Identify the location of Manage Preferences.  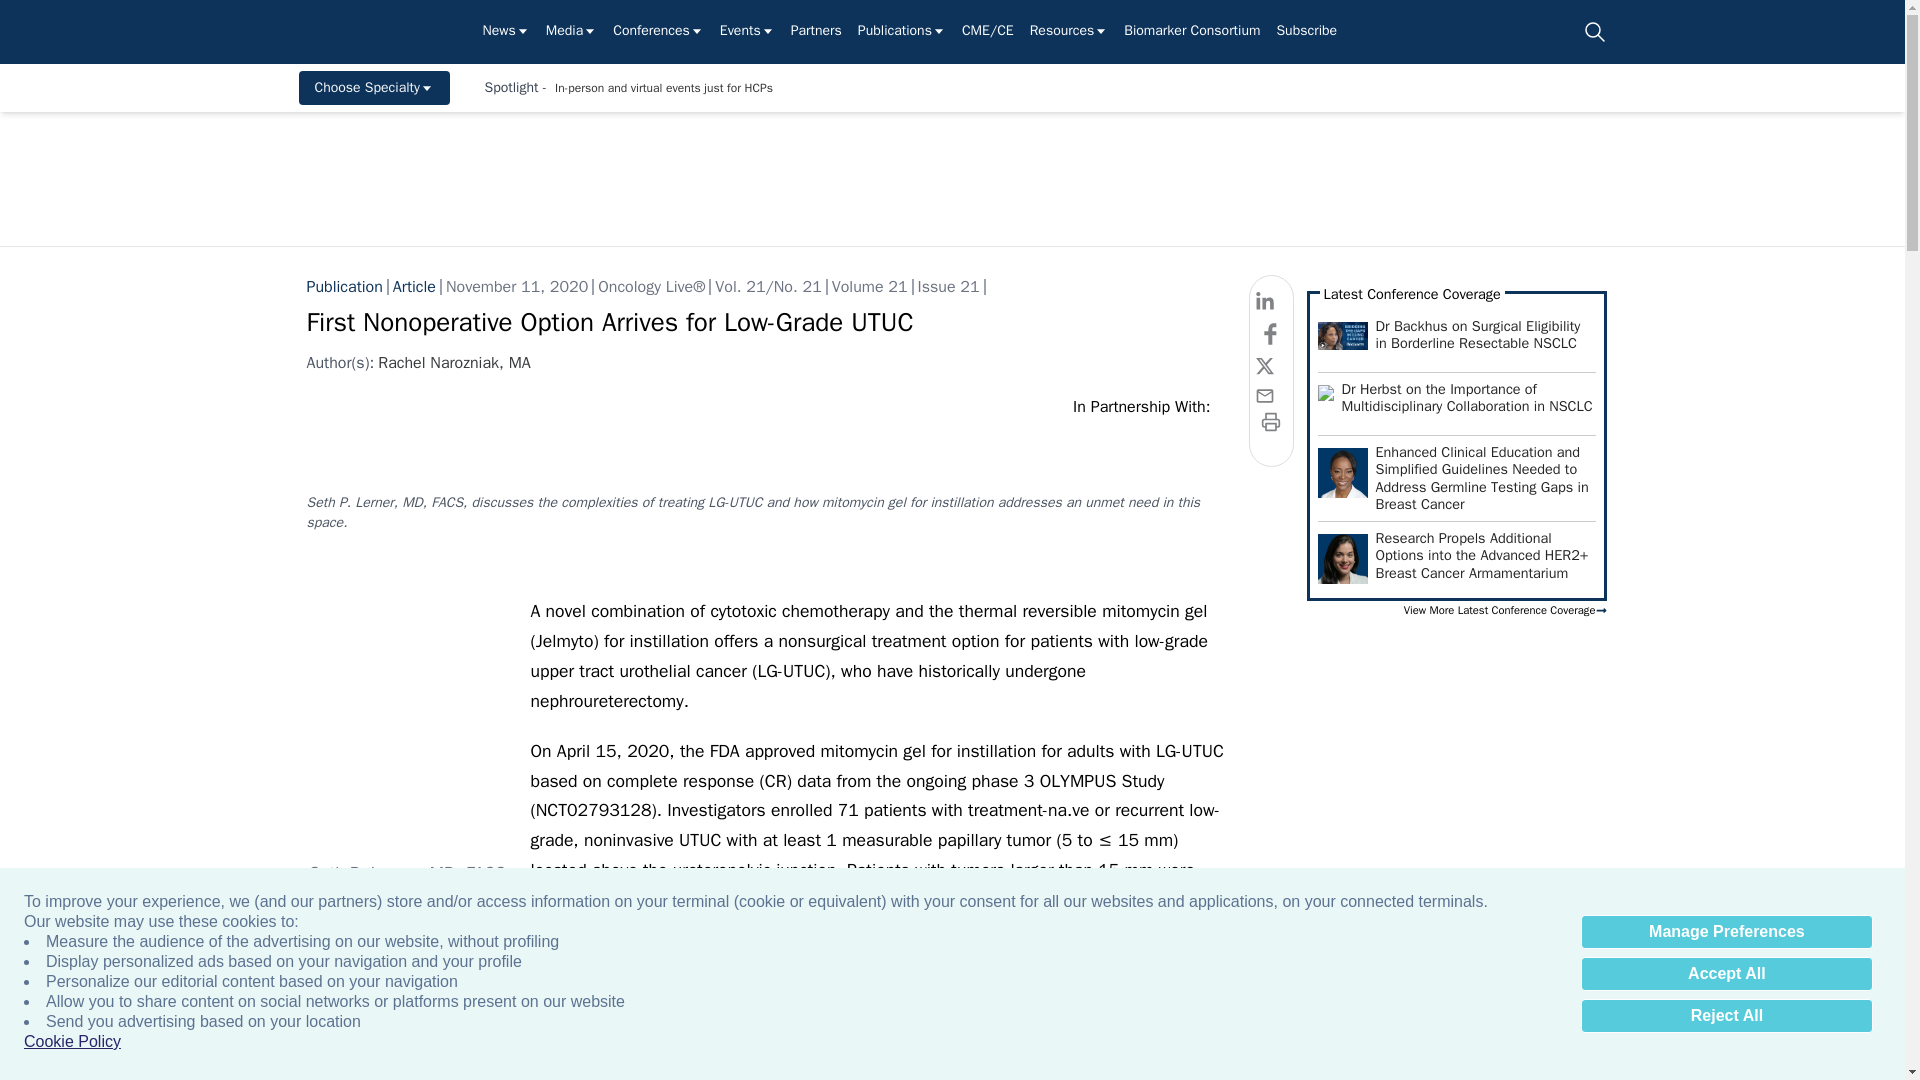
(1726, 932).